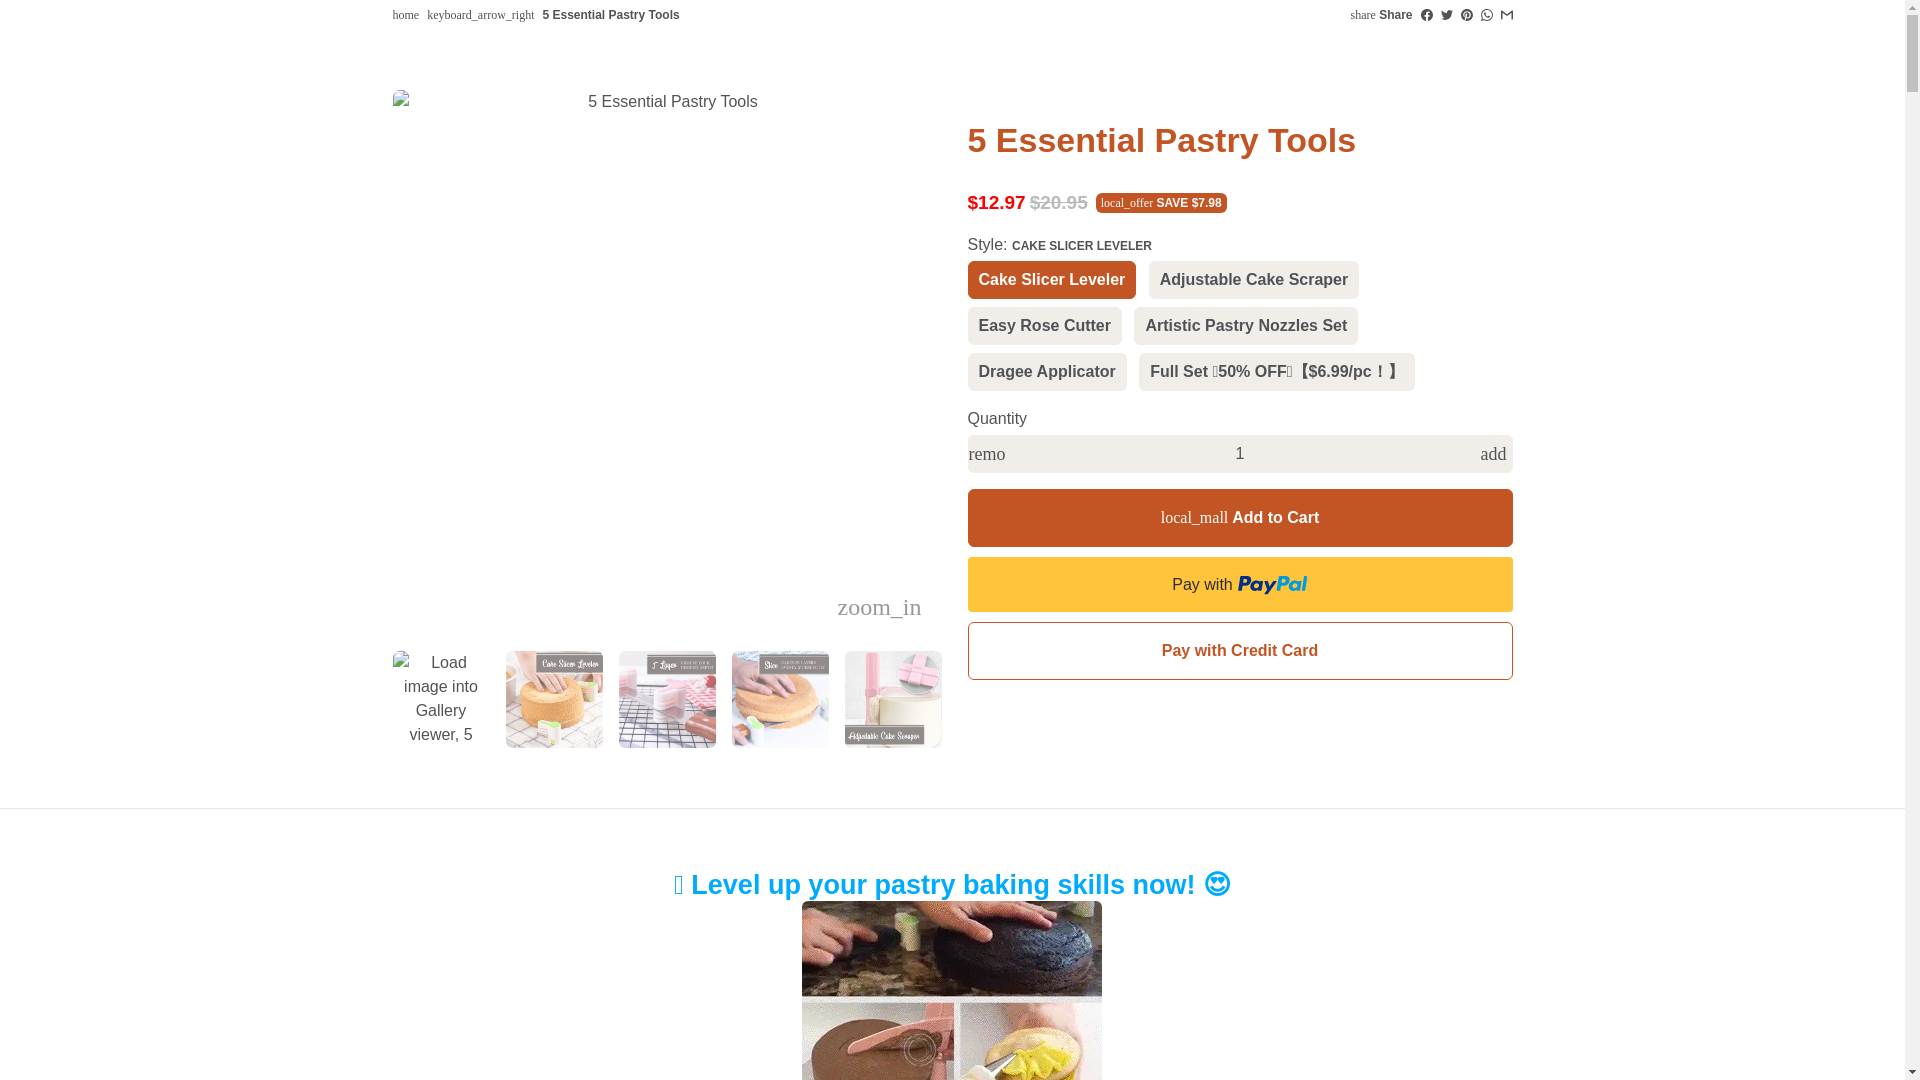 This screenshot has height=1080, width=1920. I want to click on home, so click(404, 14).